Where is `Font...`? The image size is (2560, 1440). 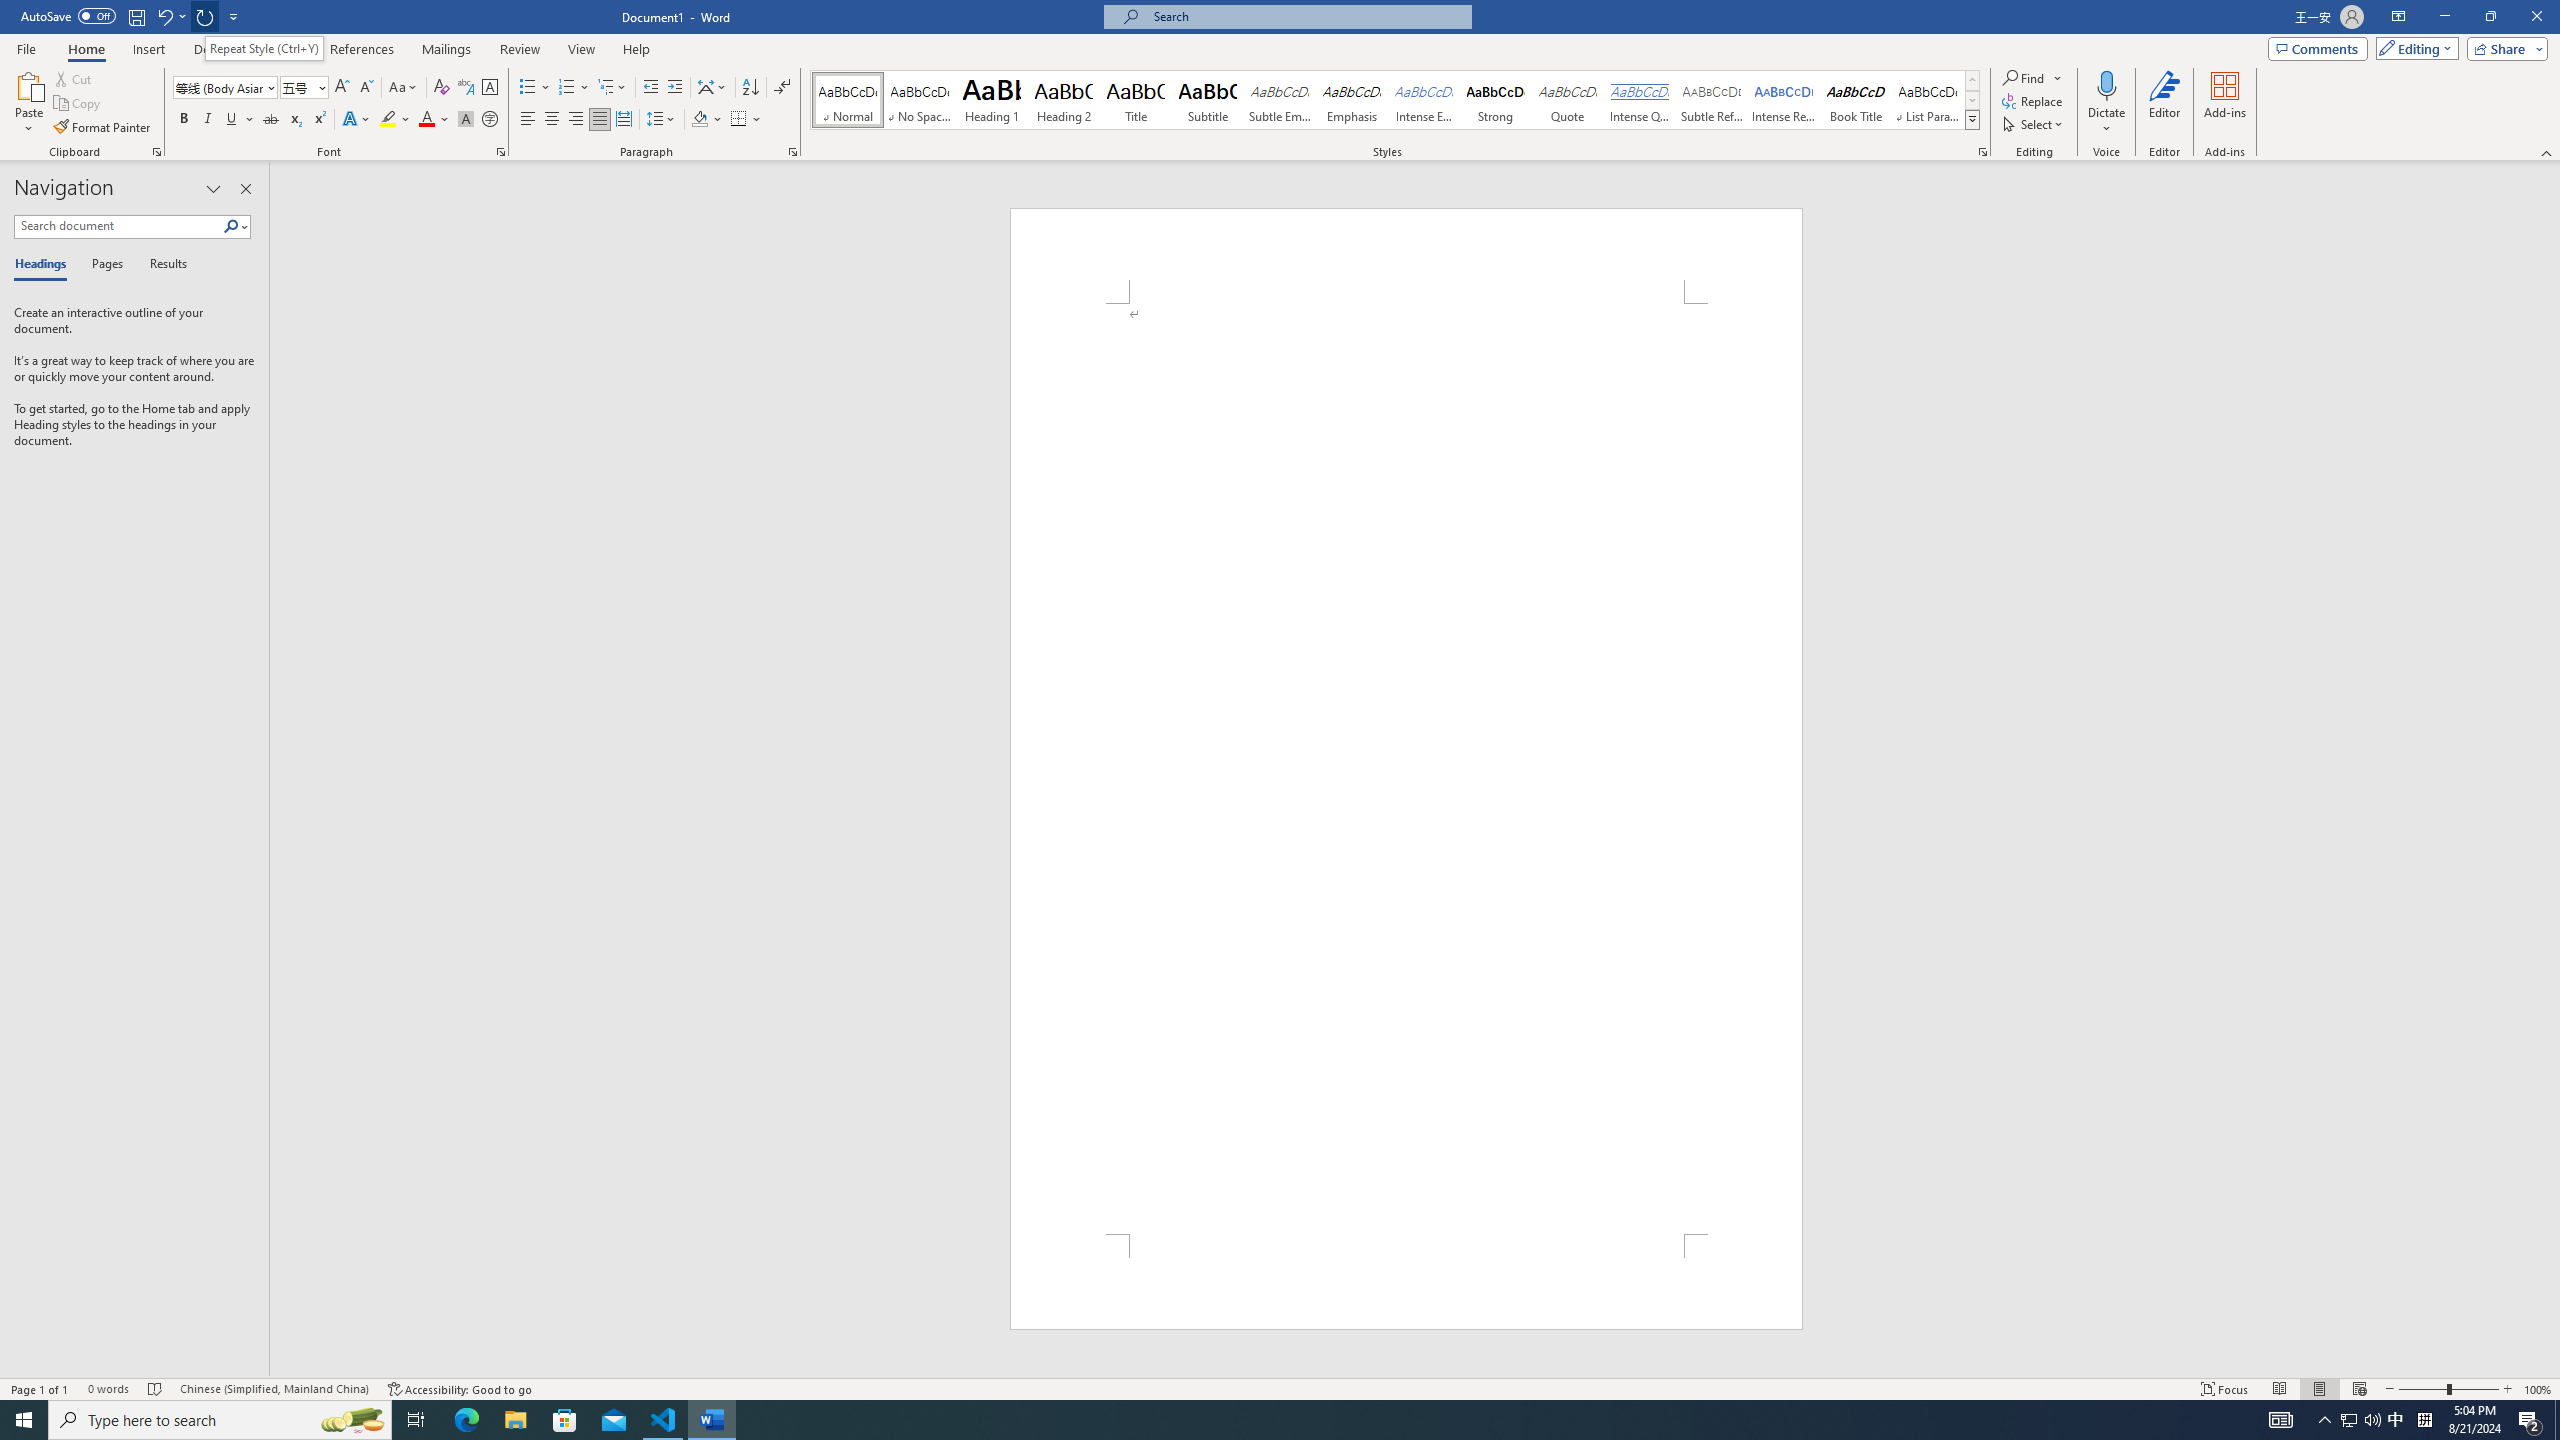 Font... is located at coordinates (502, 152).